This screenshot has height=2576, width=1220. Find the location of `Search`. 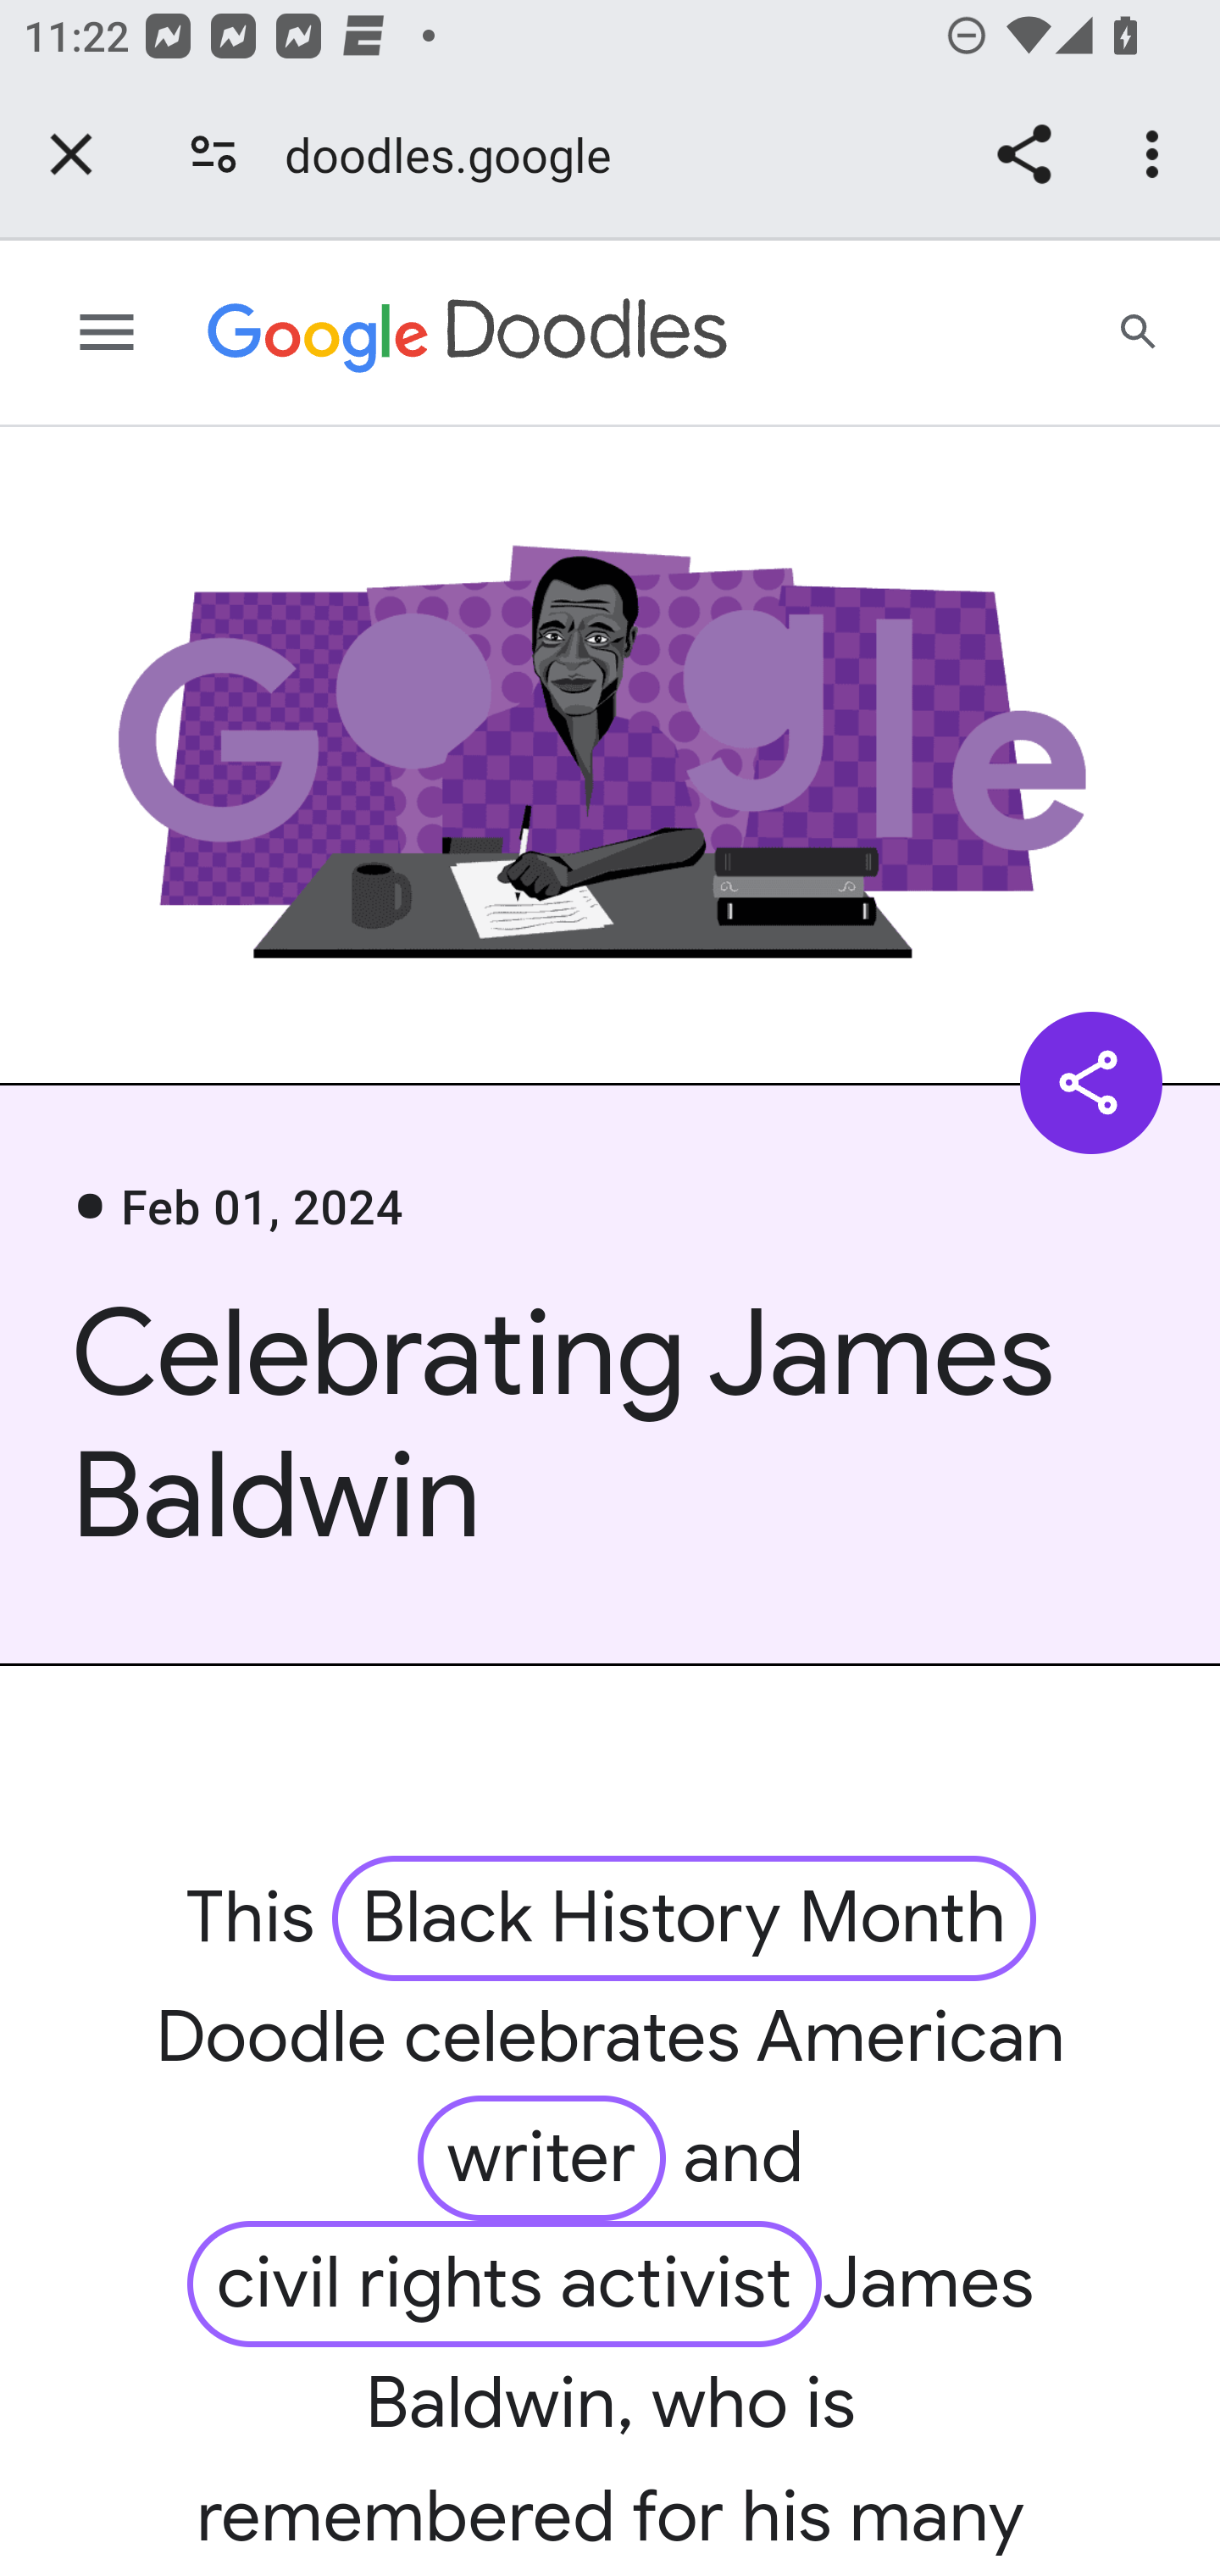

Search is located at coordinates (1140, 334).